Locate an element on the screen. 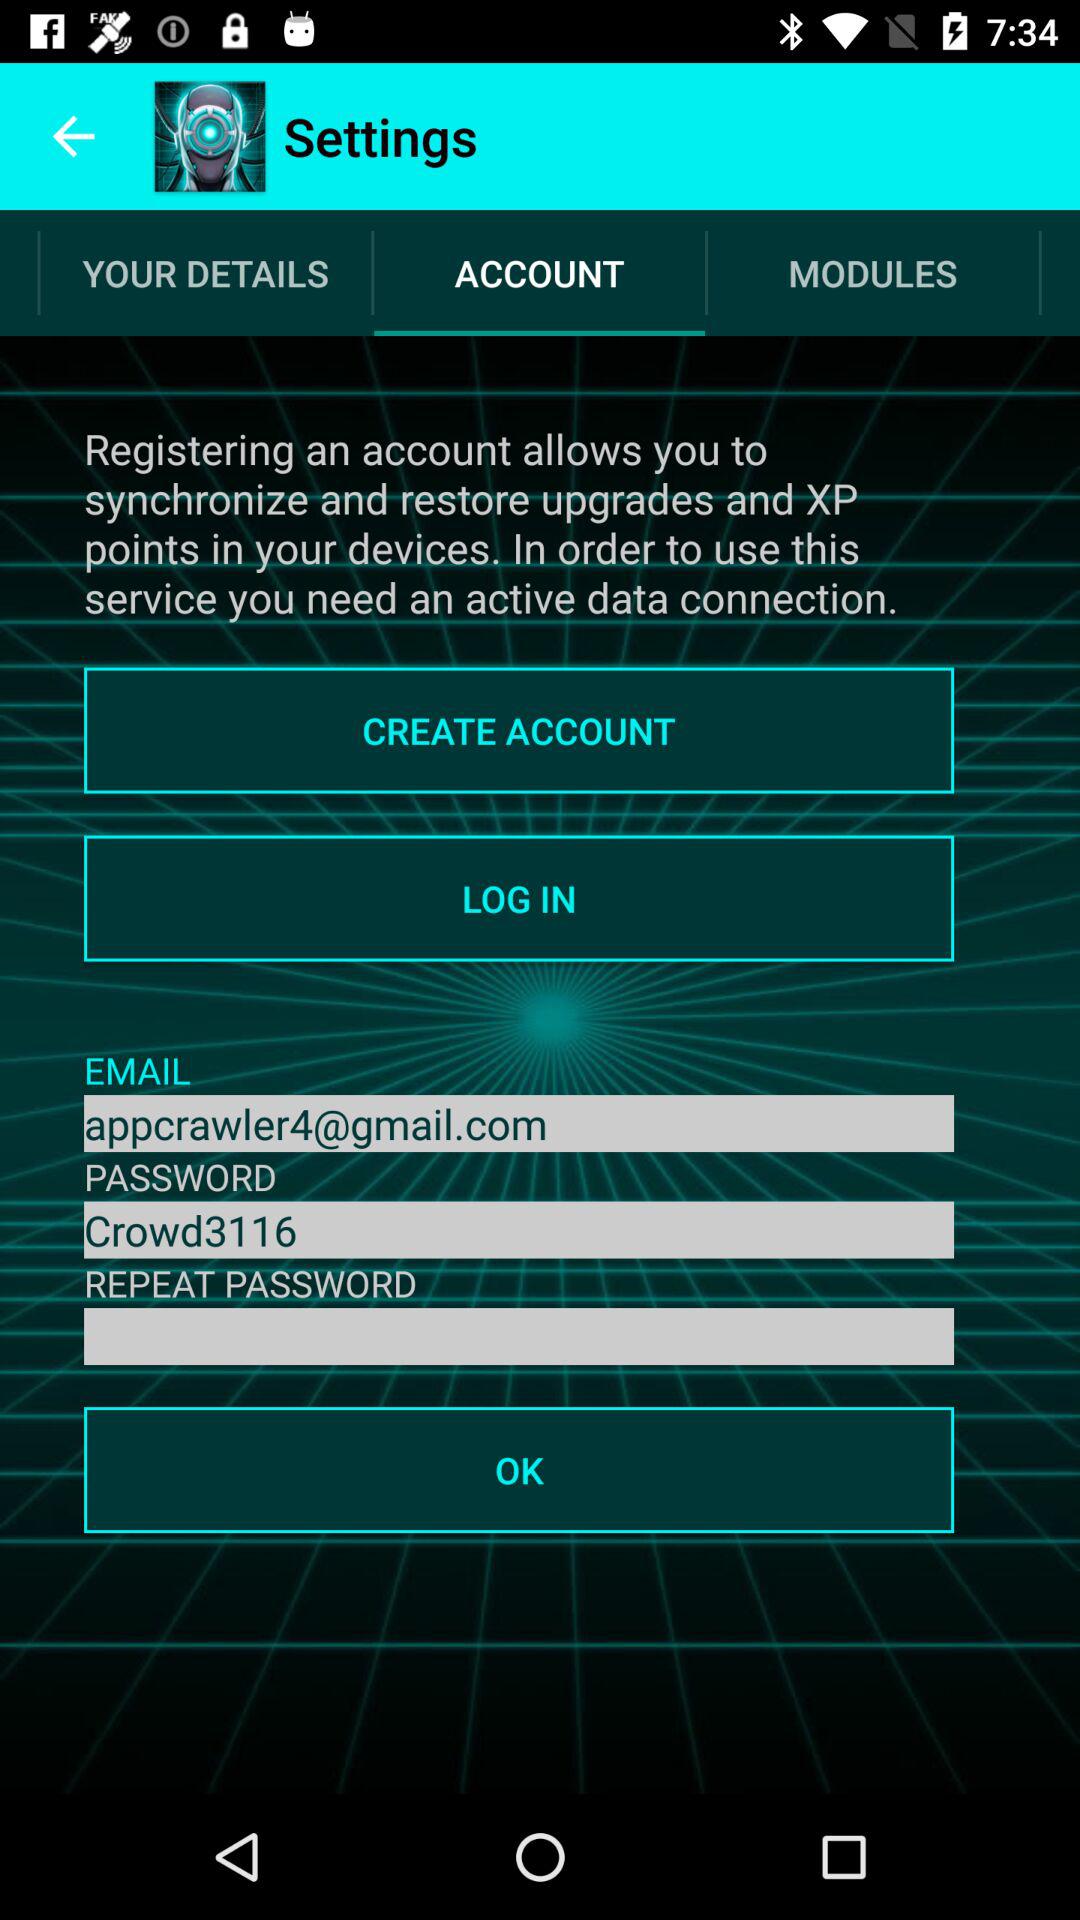 This screenshot has width=1080, height=1920. select the sign in is located at coordinates (519, 1336).